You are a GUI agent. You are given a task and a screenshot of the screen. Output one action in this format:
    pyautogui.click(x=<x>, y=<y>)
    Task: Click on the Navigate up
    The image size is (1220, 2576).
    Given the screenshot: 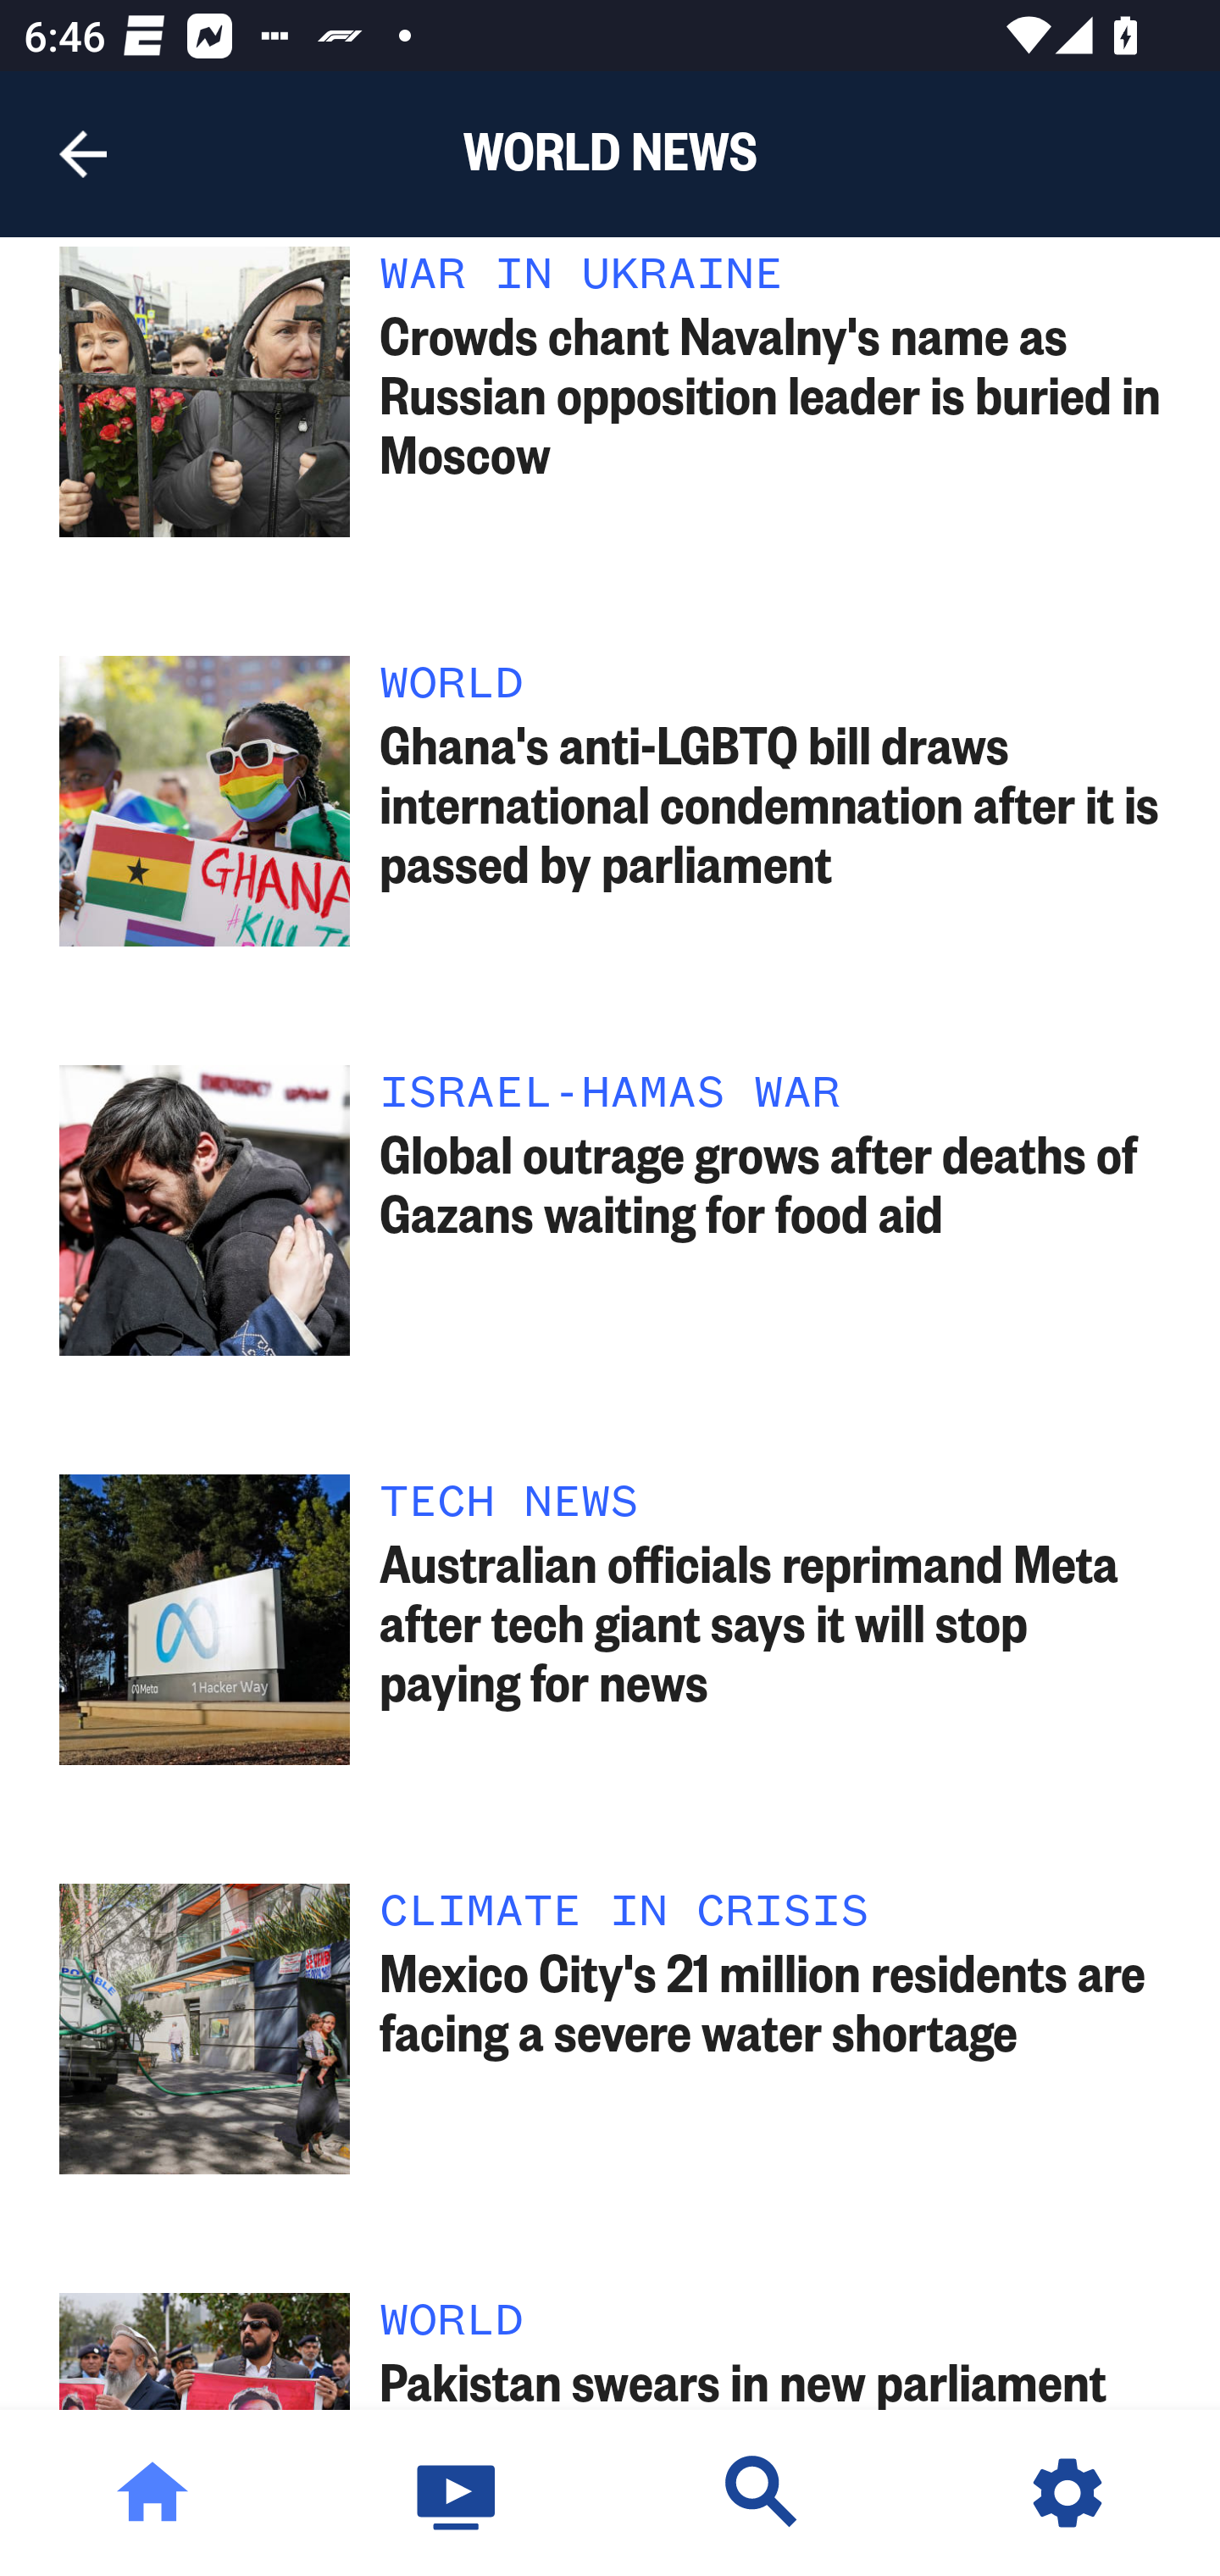 What is the action you would take?
    pyautogui.click(x=83, y=154)
    